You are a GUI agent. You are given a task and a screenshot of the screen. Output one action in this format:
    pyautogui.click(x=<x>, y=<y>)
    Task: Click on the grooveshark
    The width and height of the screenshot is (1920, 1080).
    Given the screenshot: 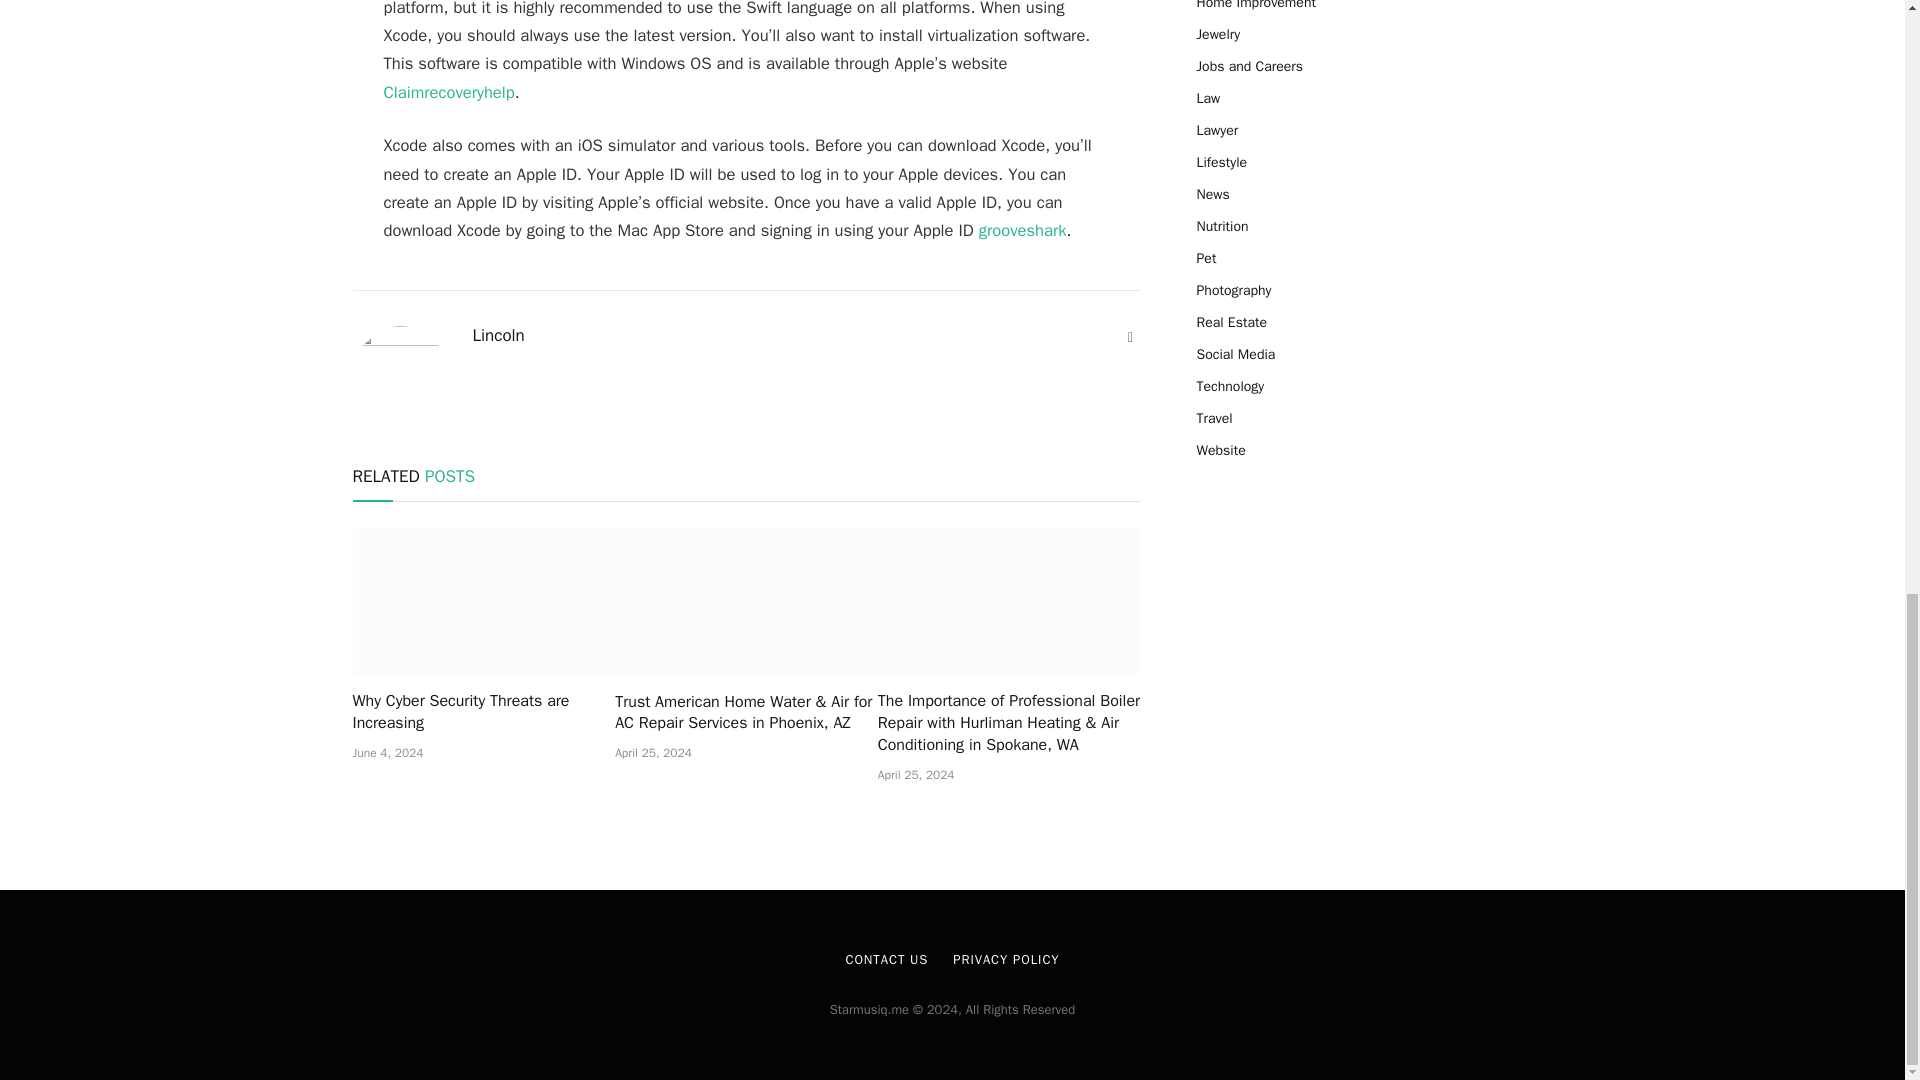 What is the action you would take?
    pyautogui.click(x=1023, y=230)
    